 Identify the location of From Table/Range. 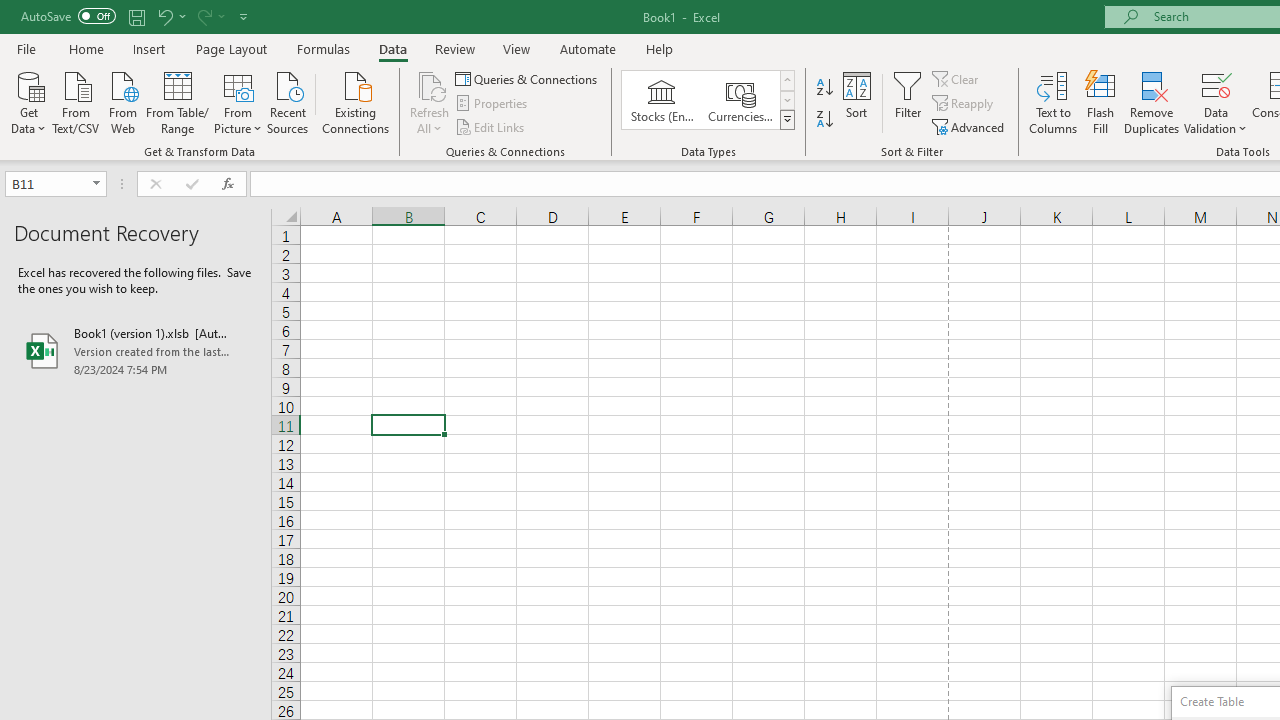
(178, 101).